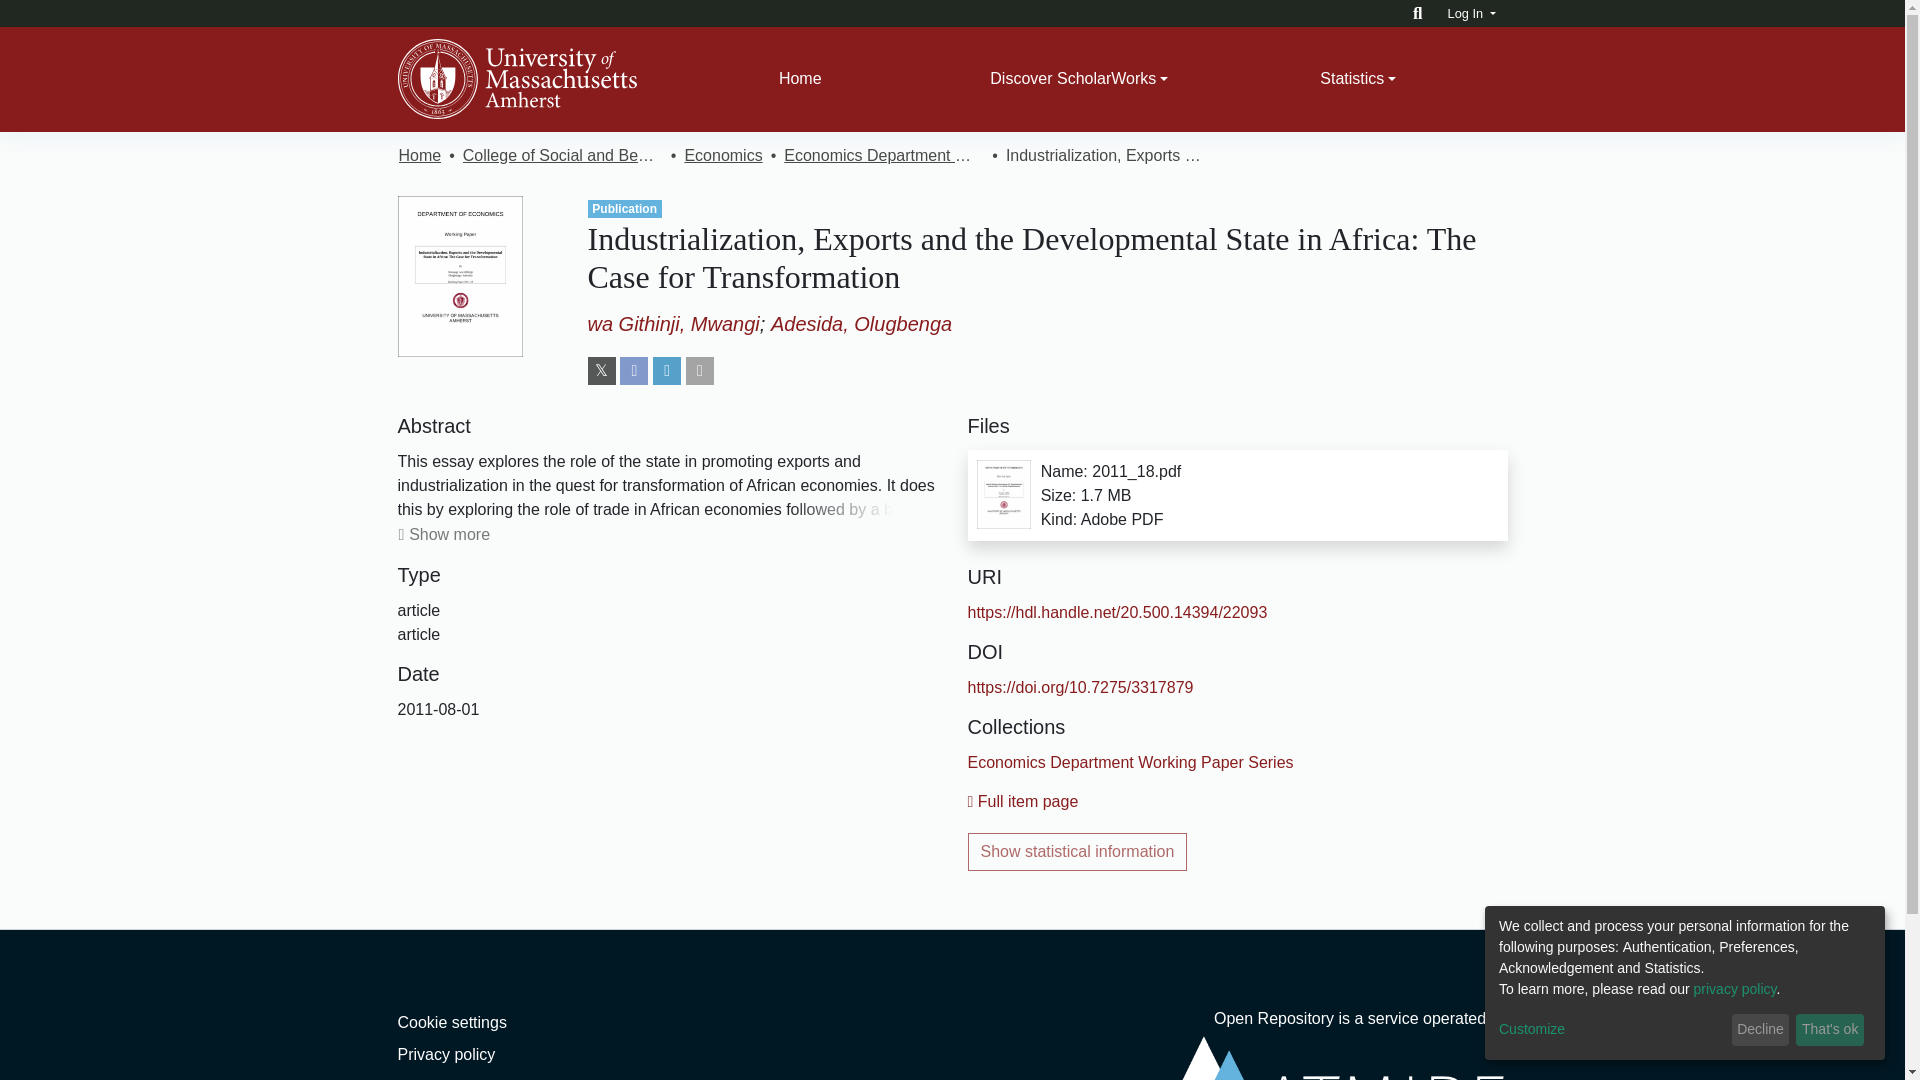 The width and height of the screenshot is (1920, 1080). Describe the element at coordinates (800, 79) in the screenshot. I see `Home` at that location.